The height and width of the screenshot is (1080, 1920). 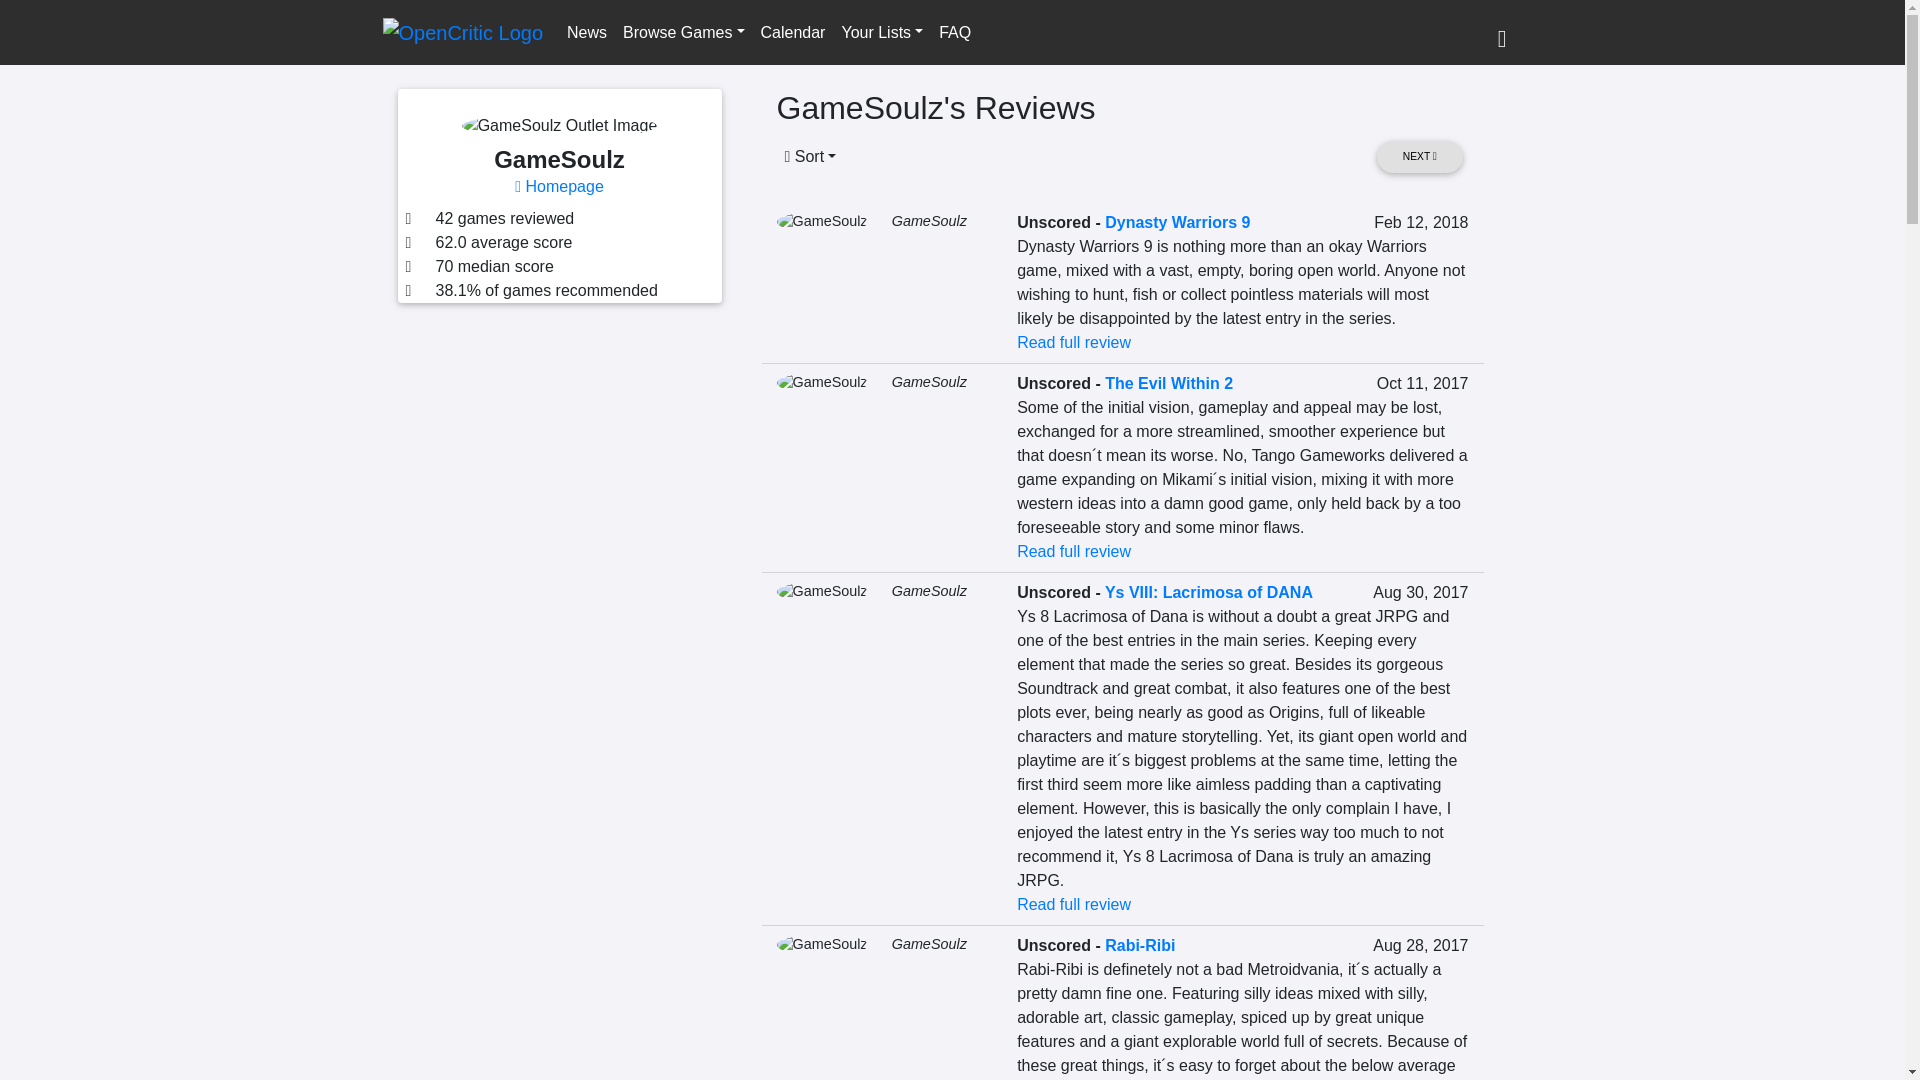 What do you see at coordinates (1074, 342) in the screenshot?
I see `Read full review` at bounding box center [1074, 342].